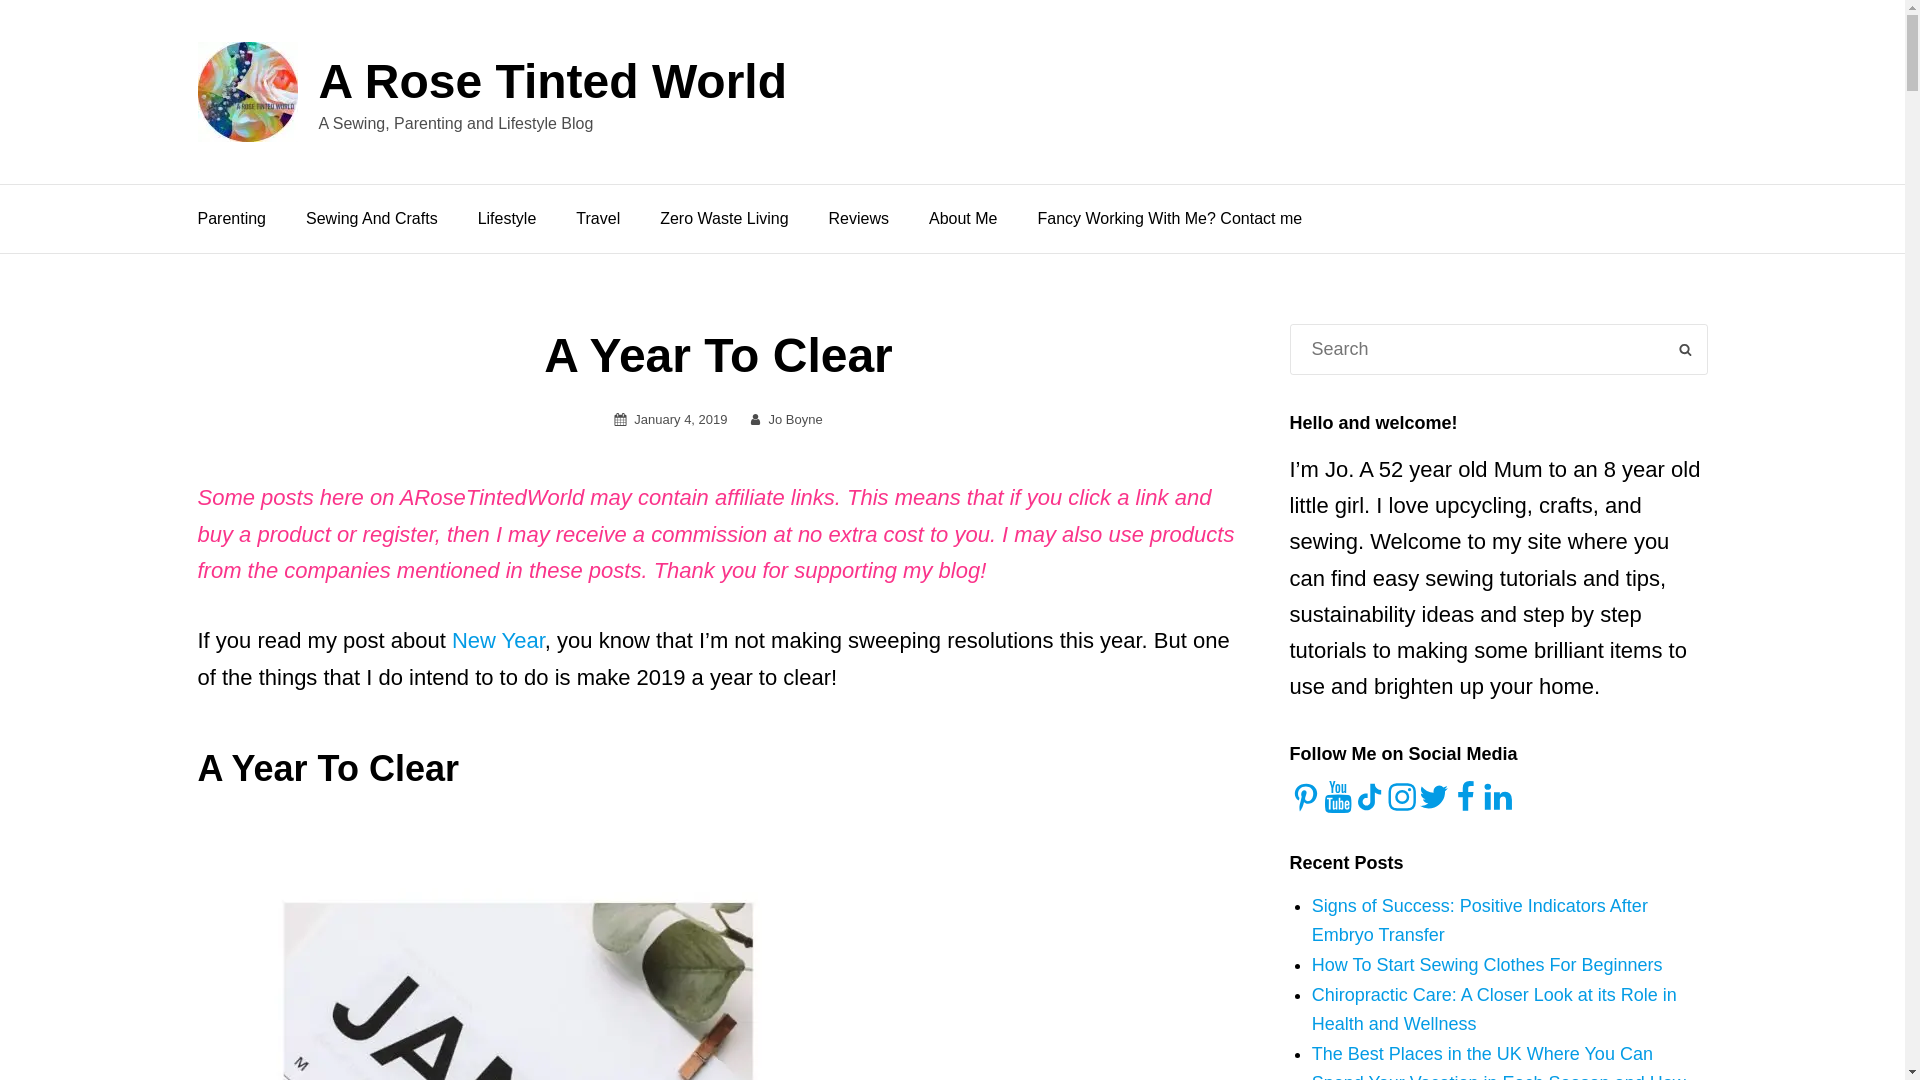 The width and height of the screenshot is (1920, 1080). Describe the element at coordinates (680, 418) in the screenshot. I see `January 4, 2019` at that location.